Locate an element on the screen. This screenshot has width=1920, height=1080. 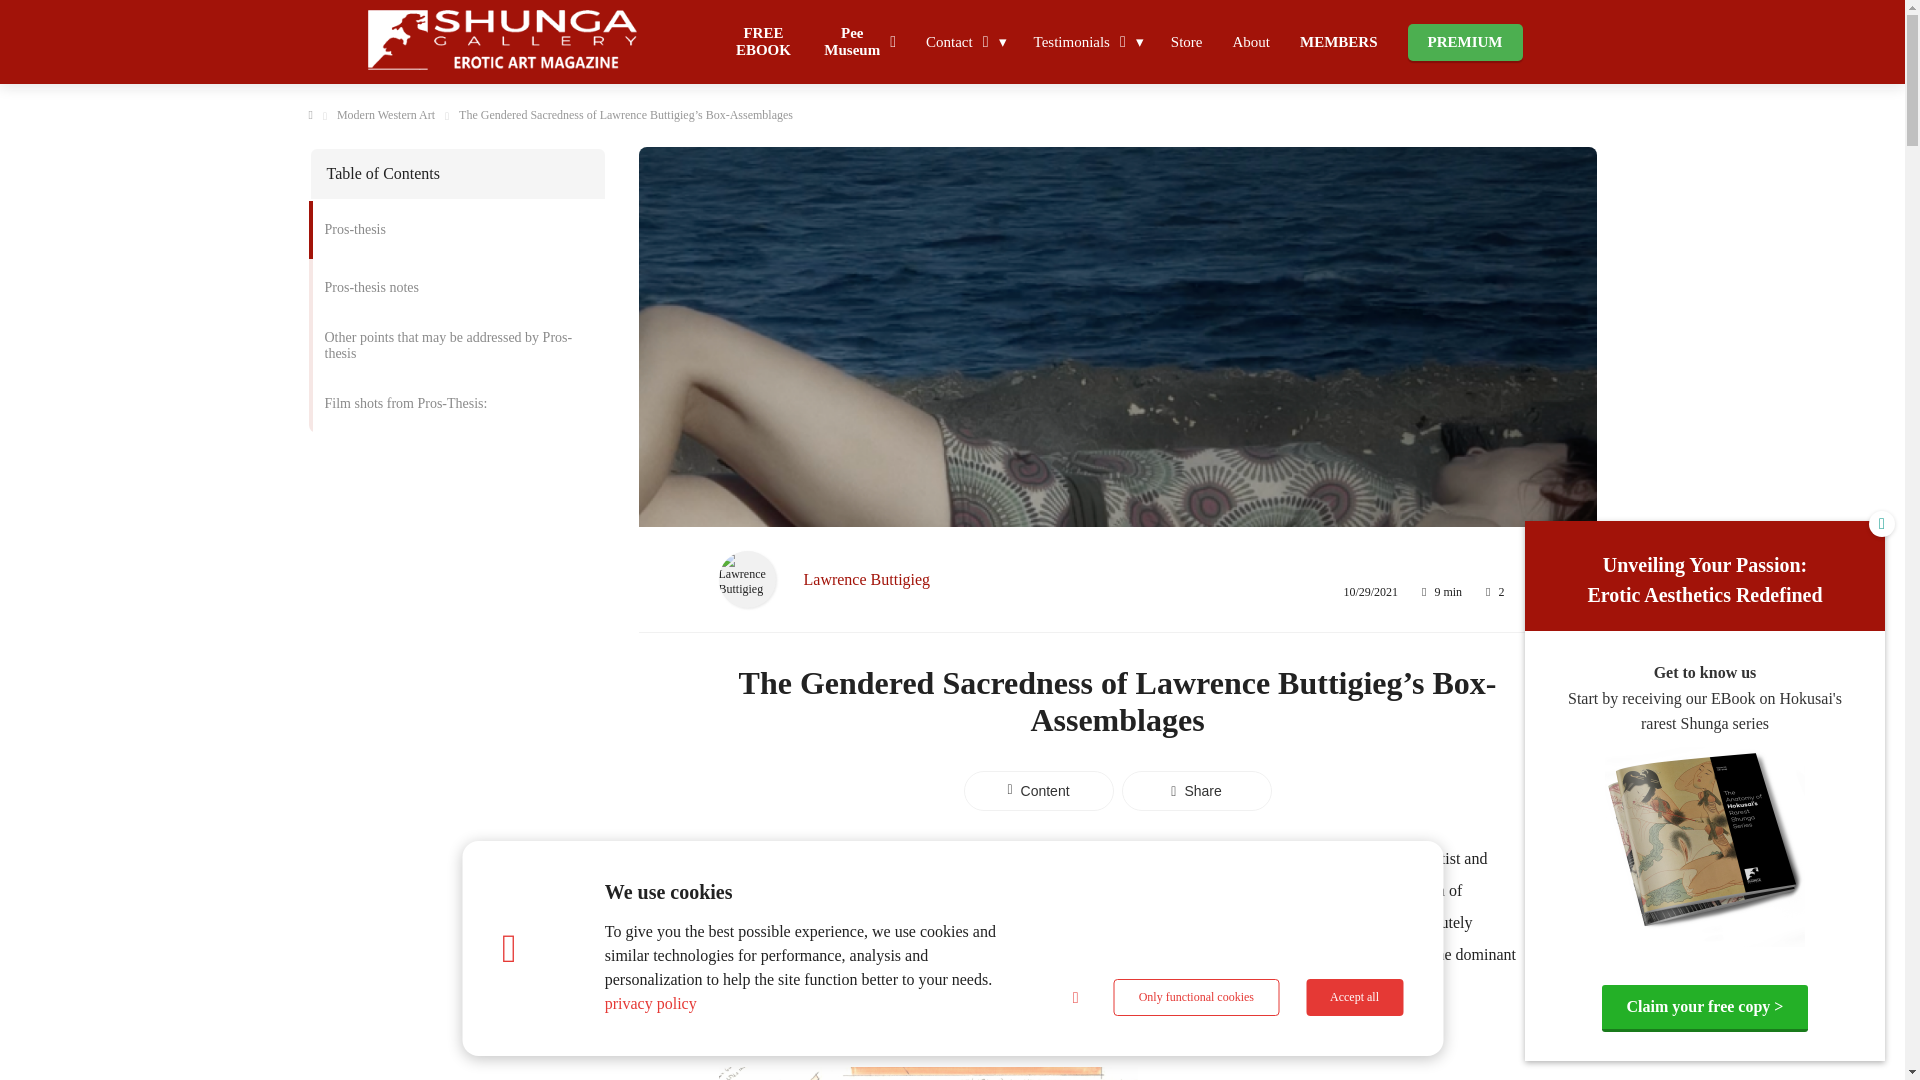
Content is located at coordinates (1038, 791).